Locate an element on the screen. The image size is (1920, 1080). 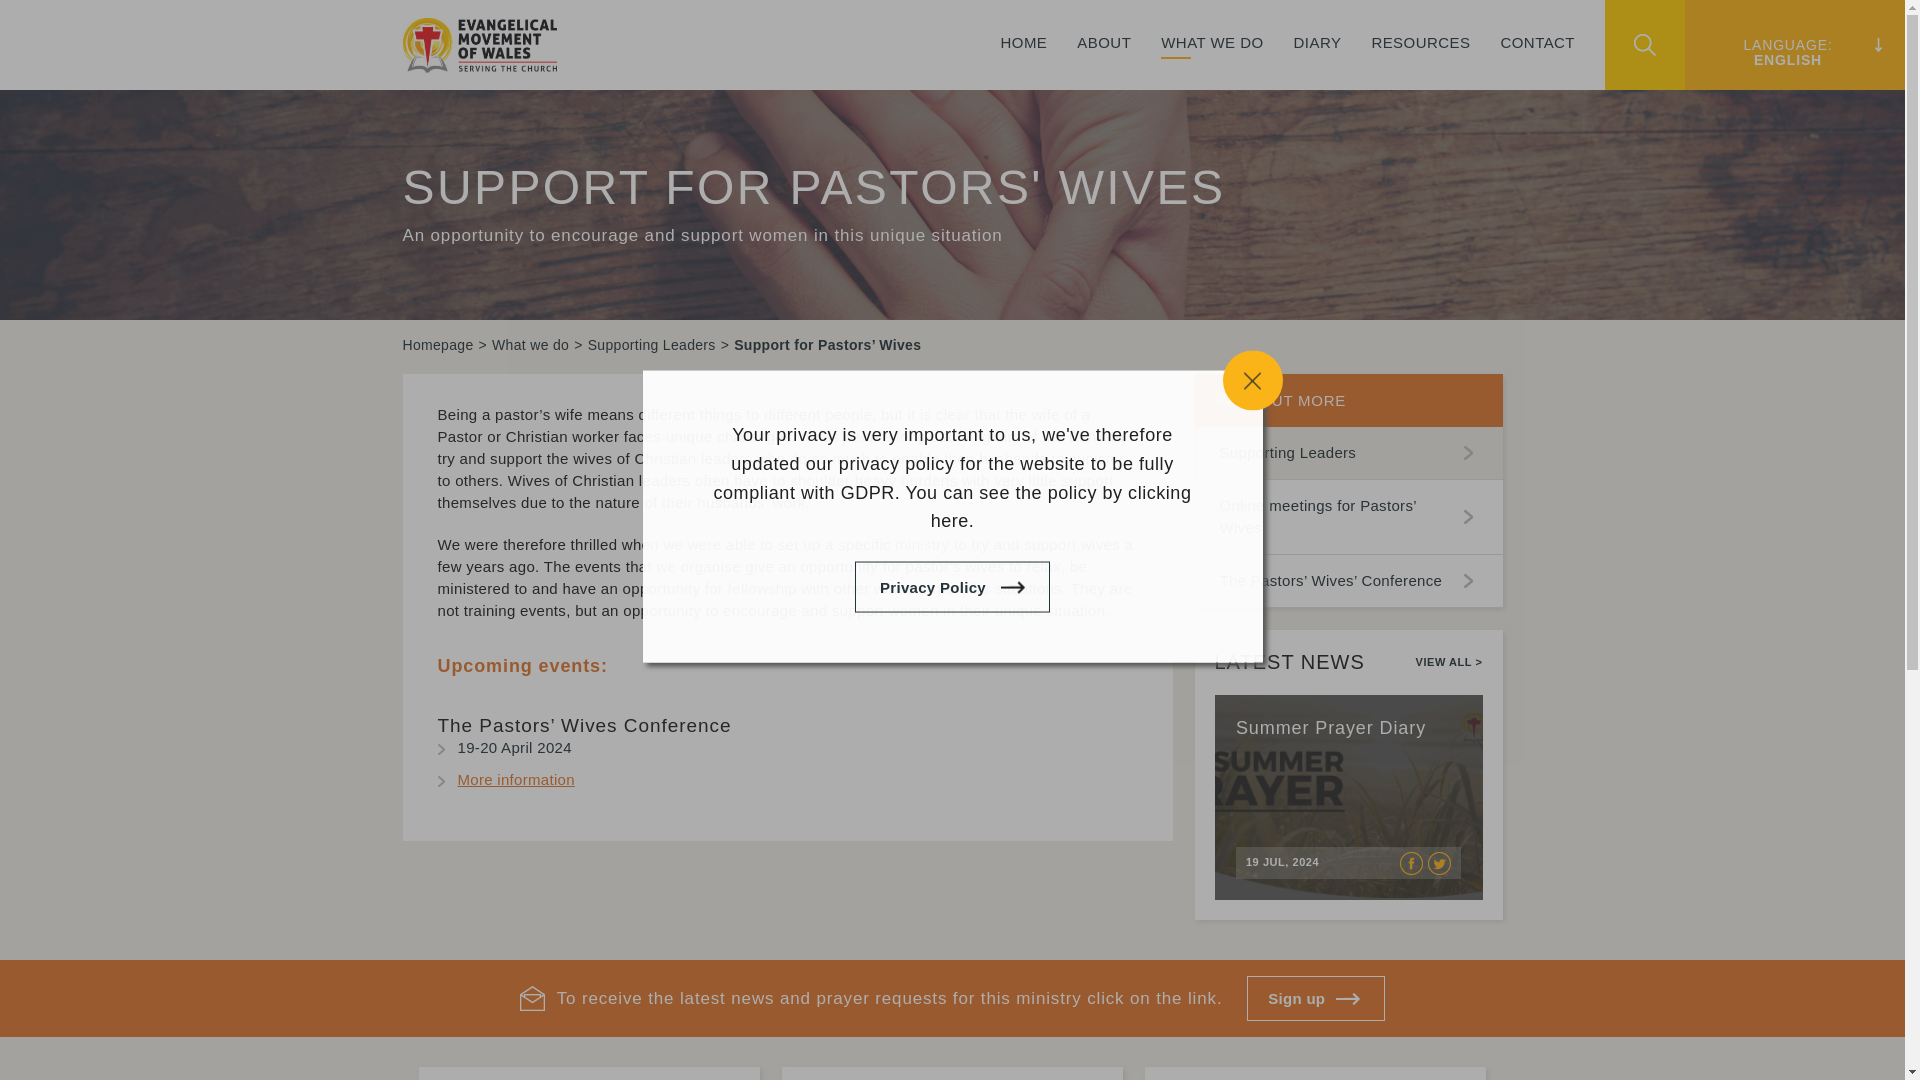
ABOUT is located at coordinates (1104, 62).